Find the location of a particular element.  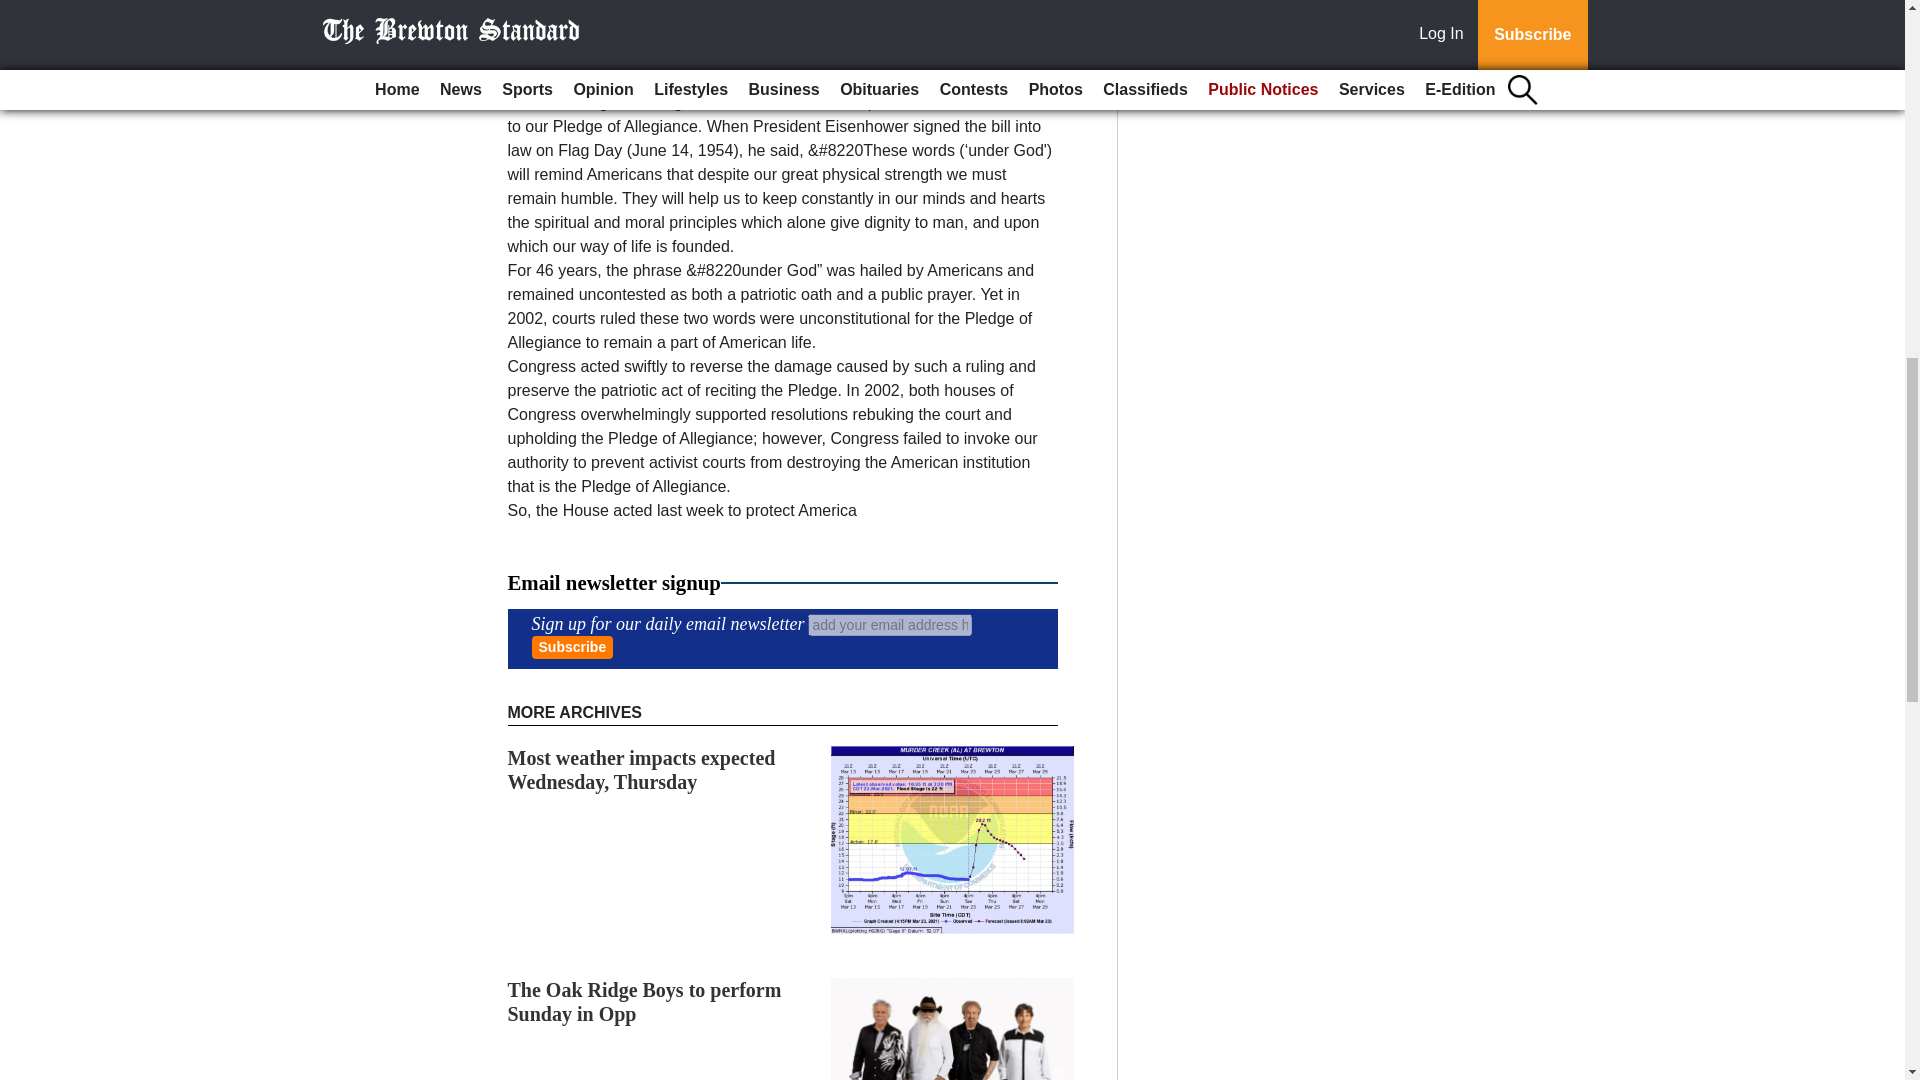

Subscribe is located at coordinates (572, 647).